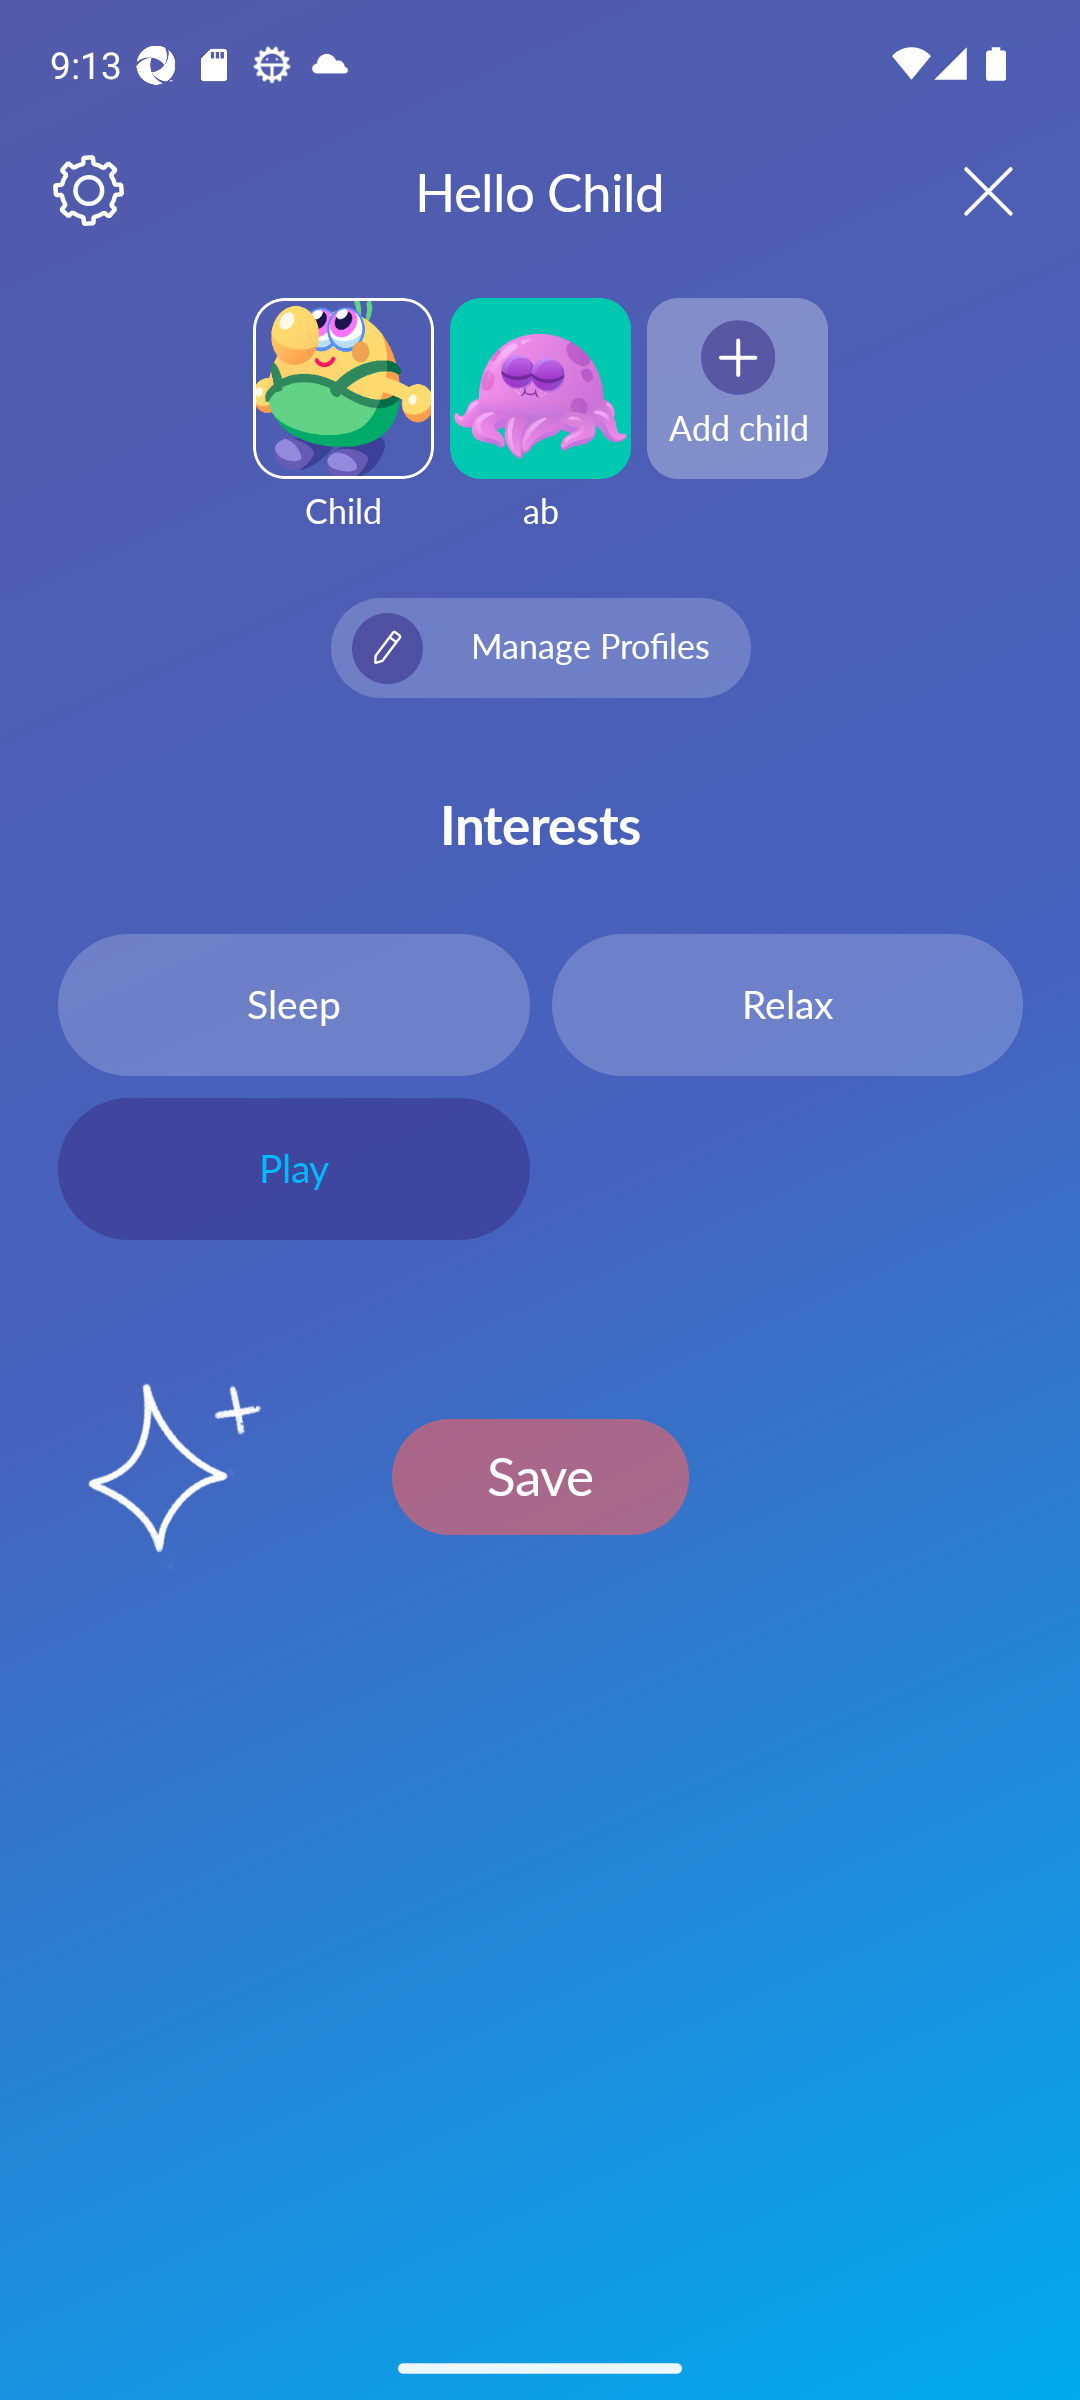  Describe the element at coordinates (540, 1476) in the screenshot. I see `Save` at that location.